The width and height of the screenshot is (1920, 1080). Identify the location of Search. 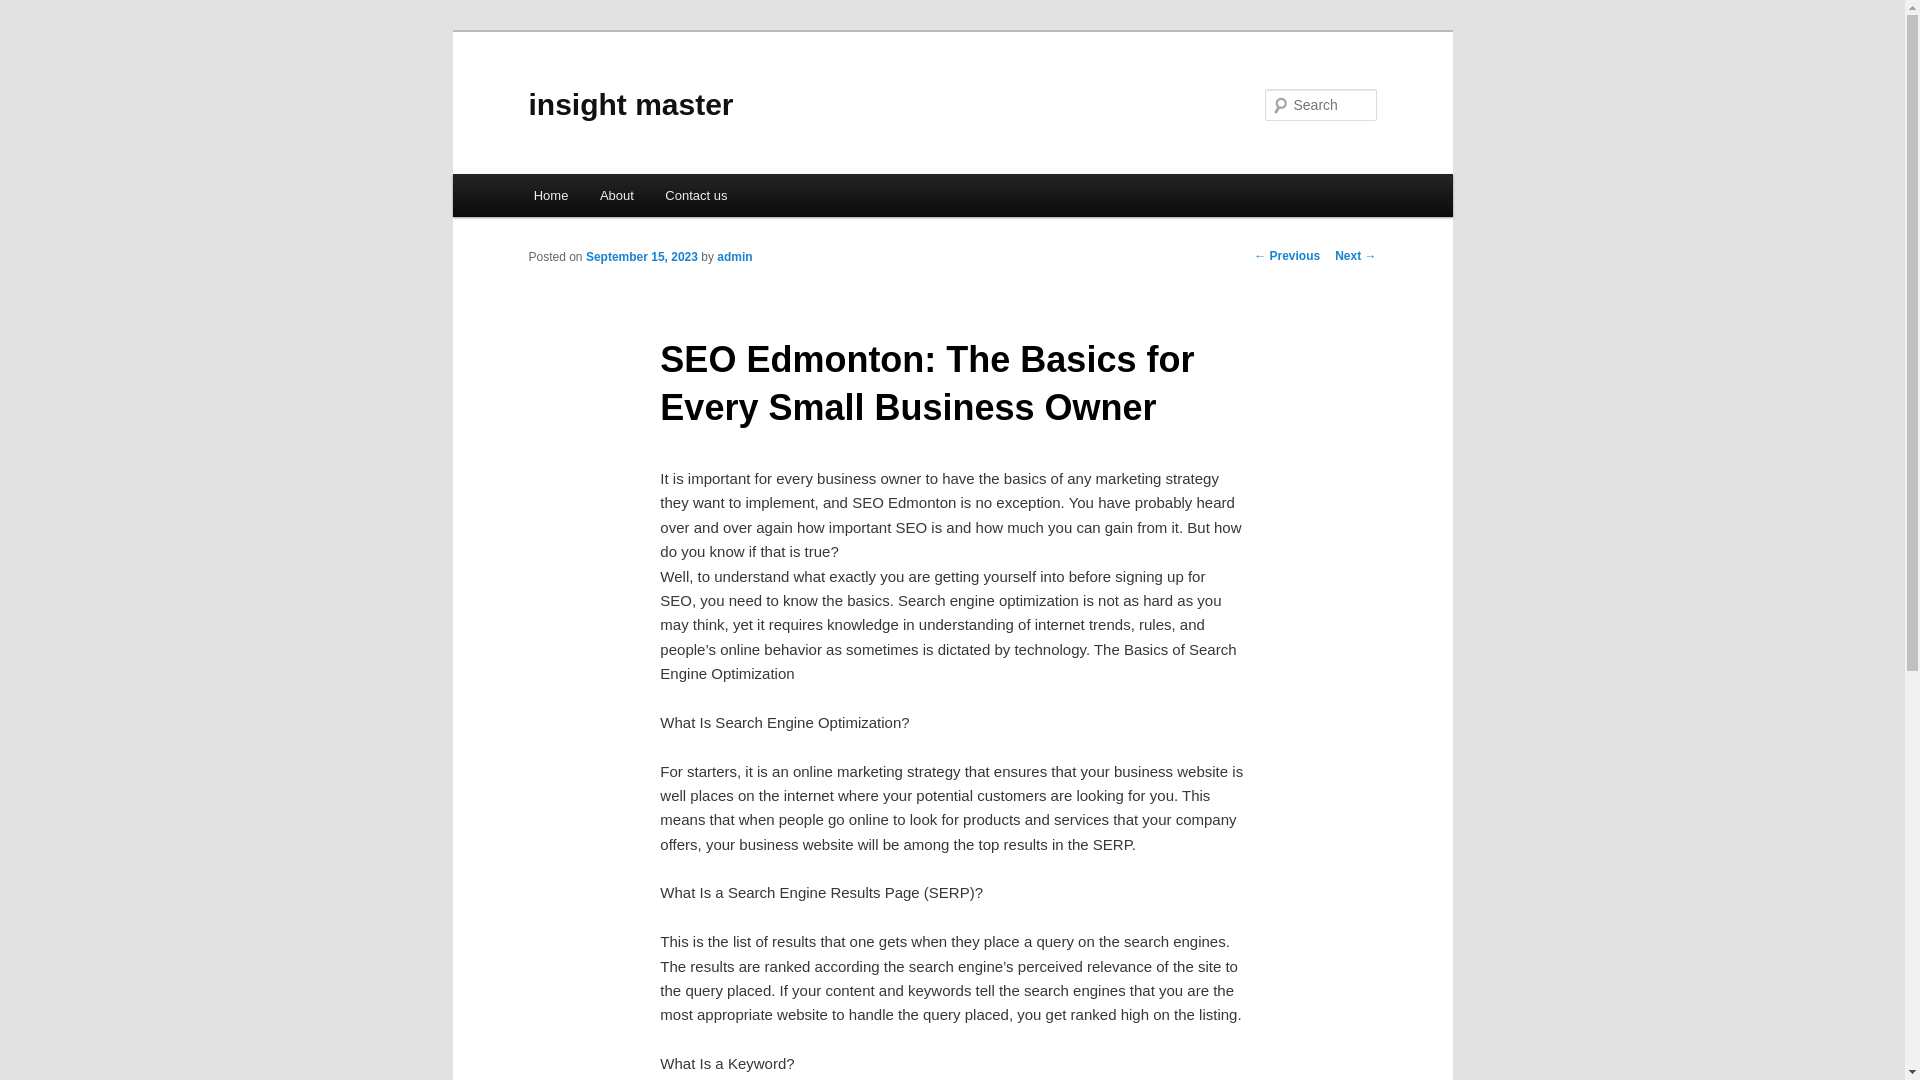
(32, 11).